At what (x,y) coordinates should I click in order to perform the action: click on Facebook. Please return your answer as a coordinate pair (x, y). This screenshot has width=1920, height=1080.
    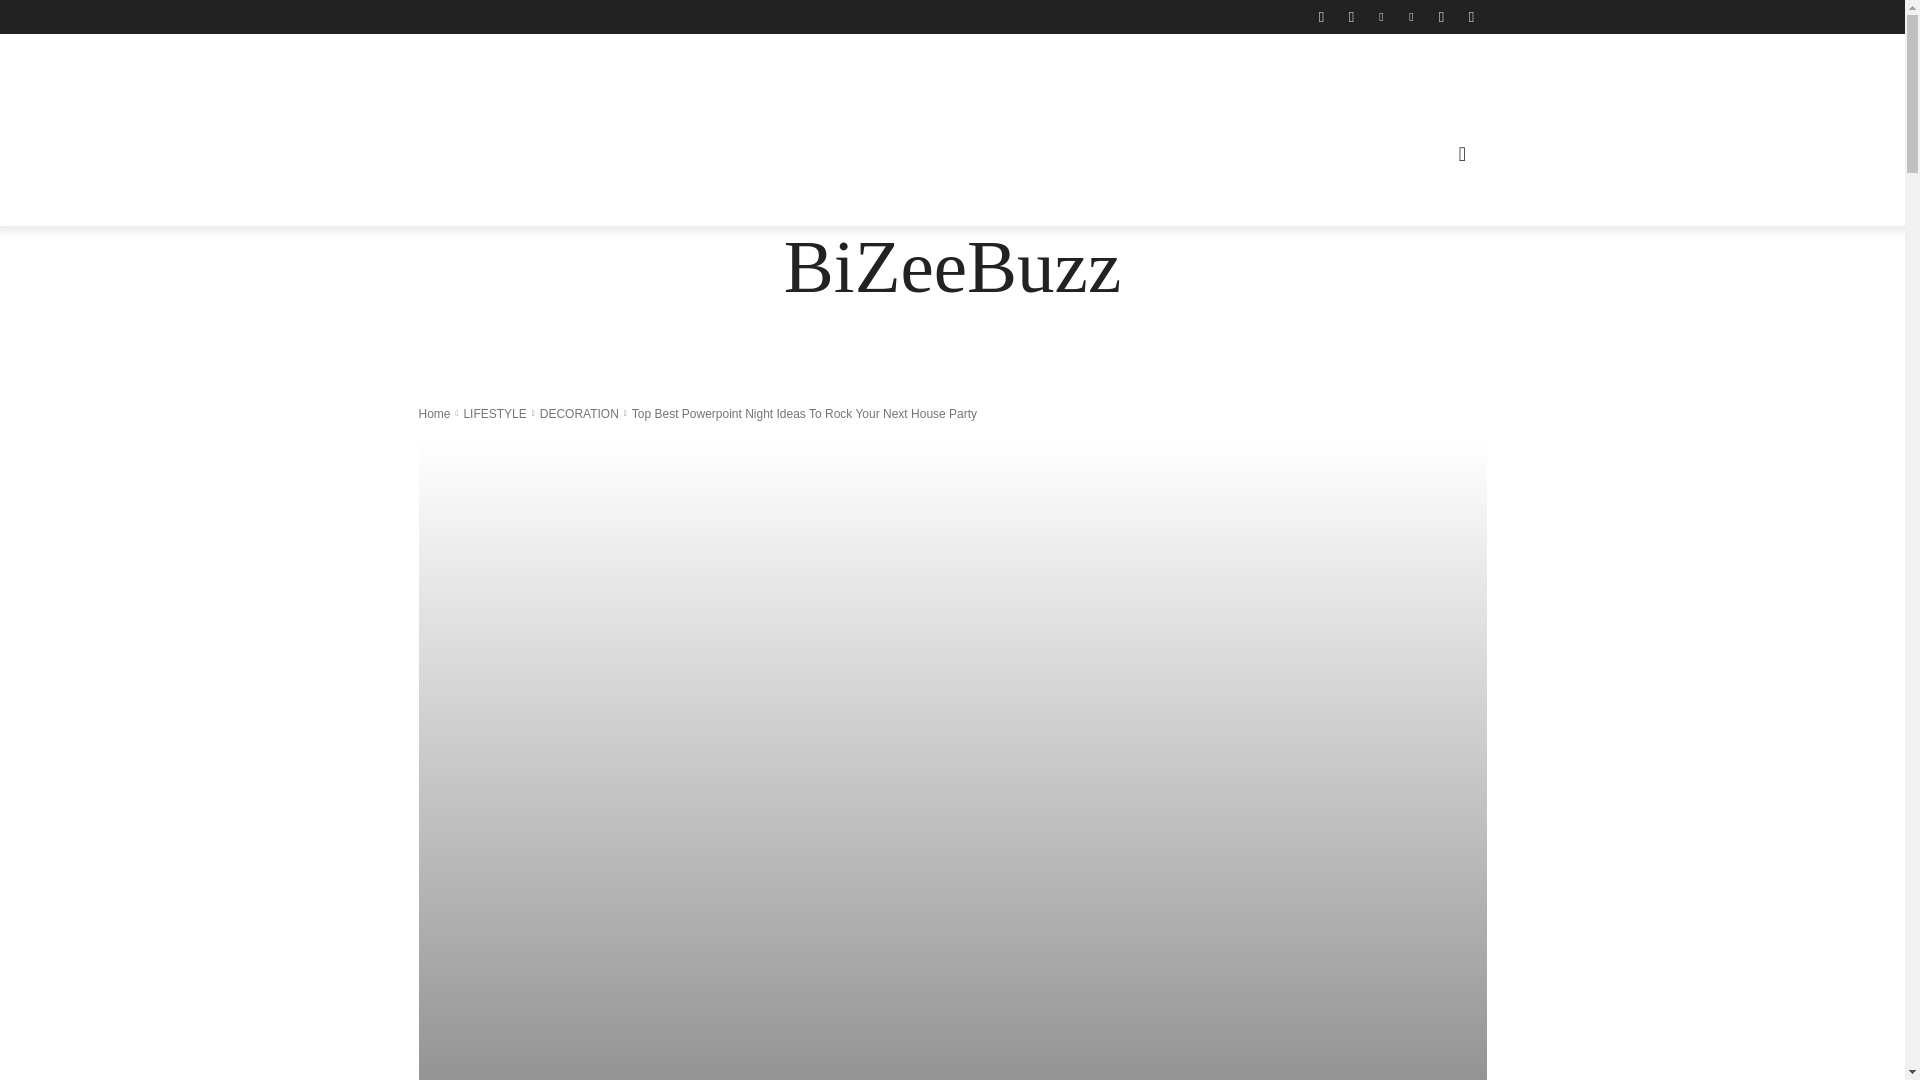
    Looking at the image, I should click on (1320, 17).